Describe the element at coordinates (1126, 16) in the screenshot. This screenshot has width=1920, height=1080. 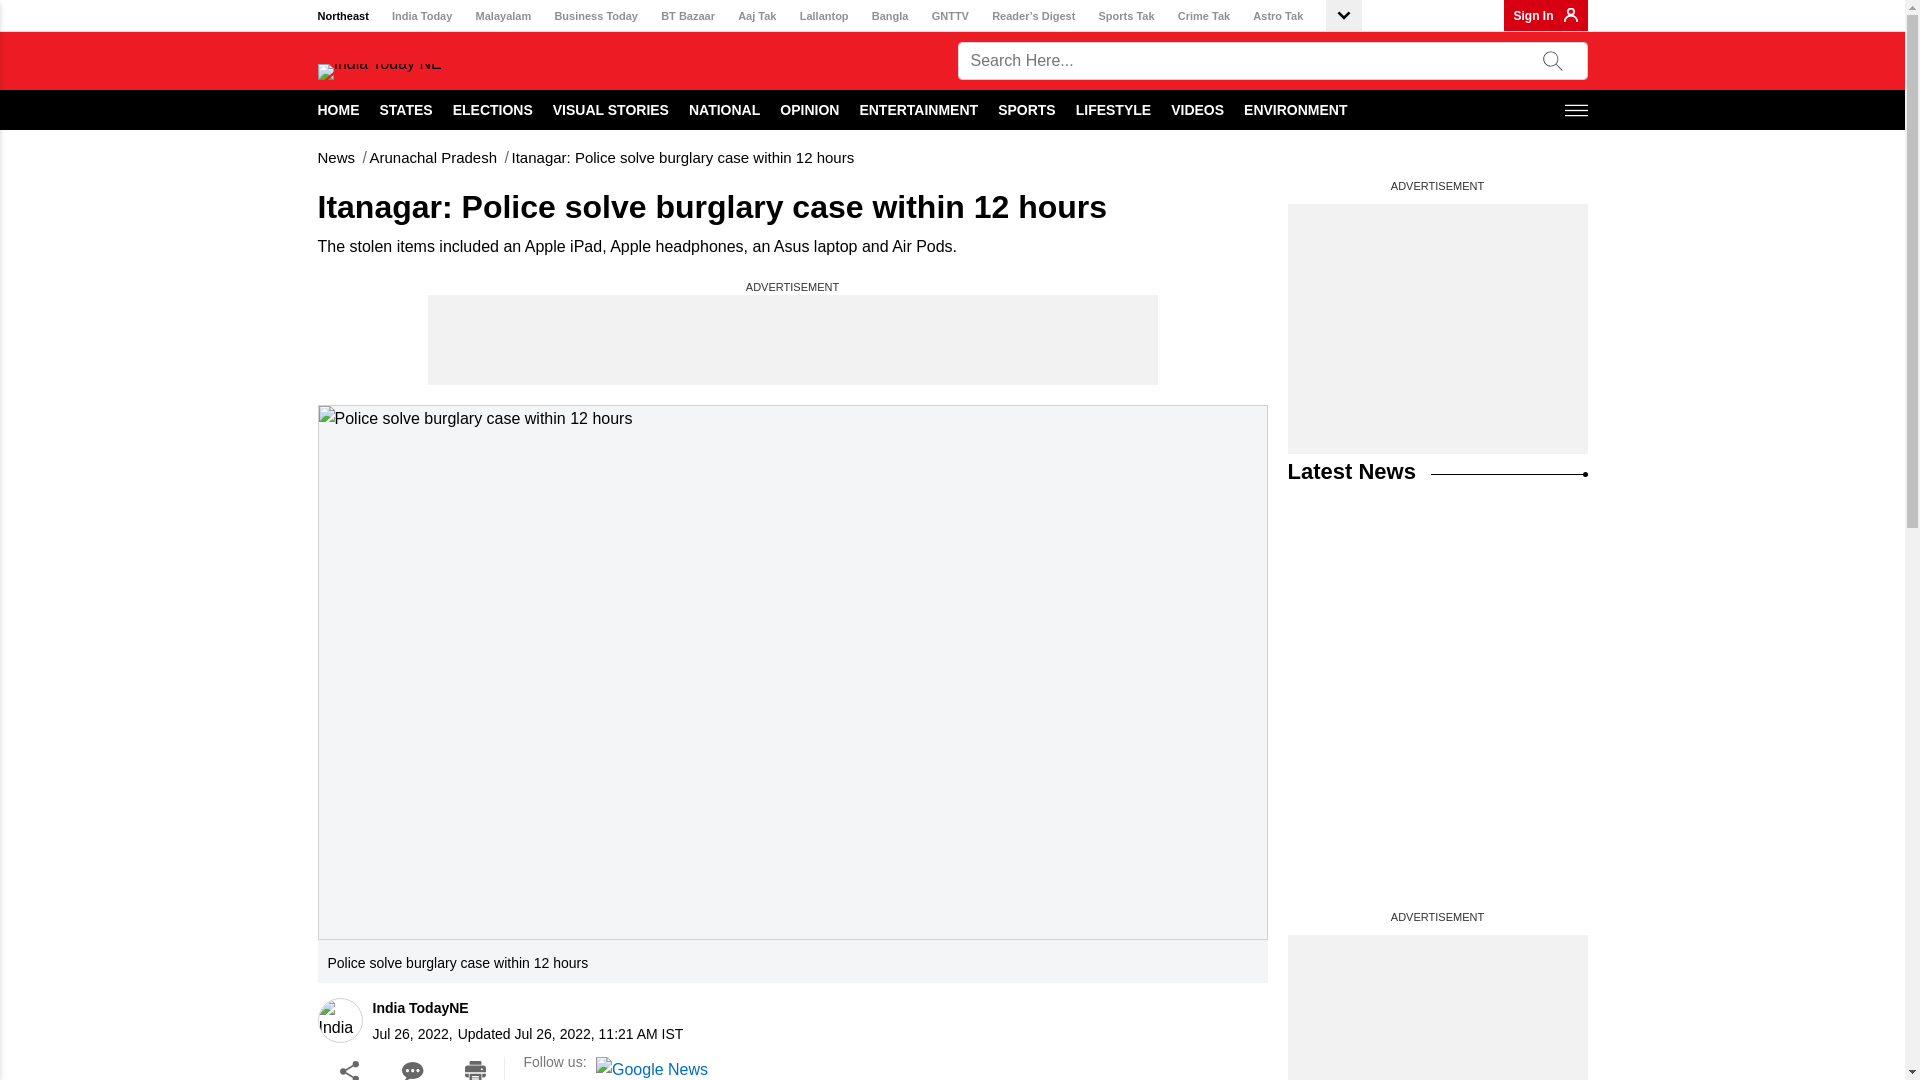
I see `Sports Tak` at that location.